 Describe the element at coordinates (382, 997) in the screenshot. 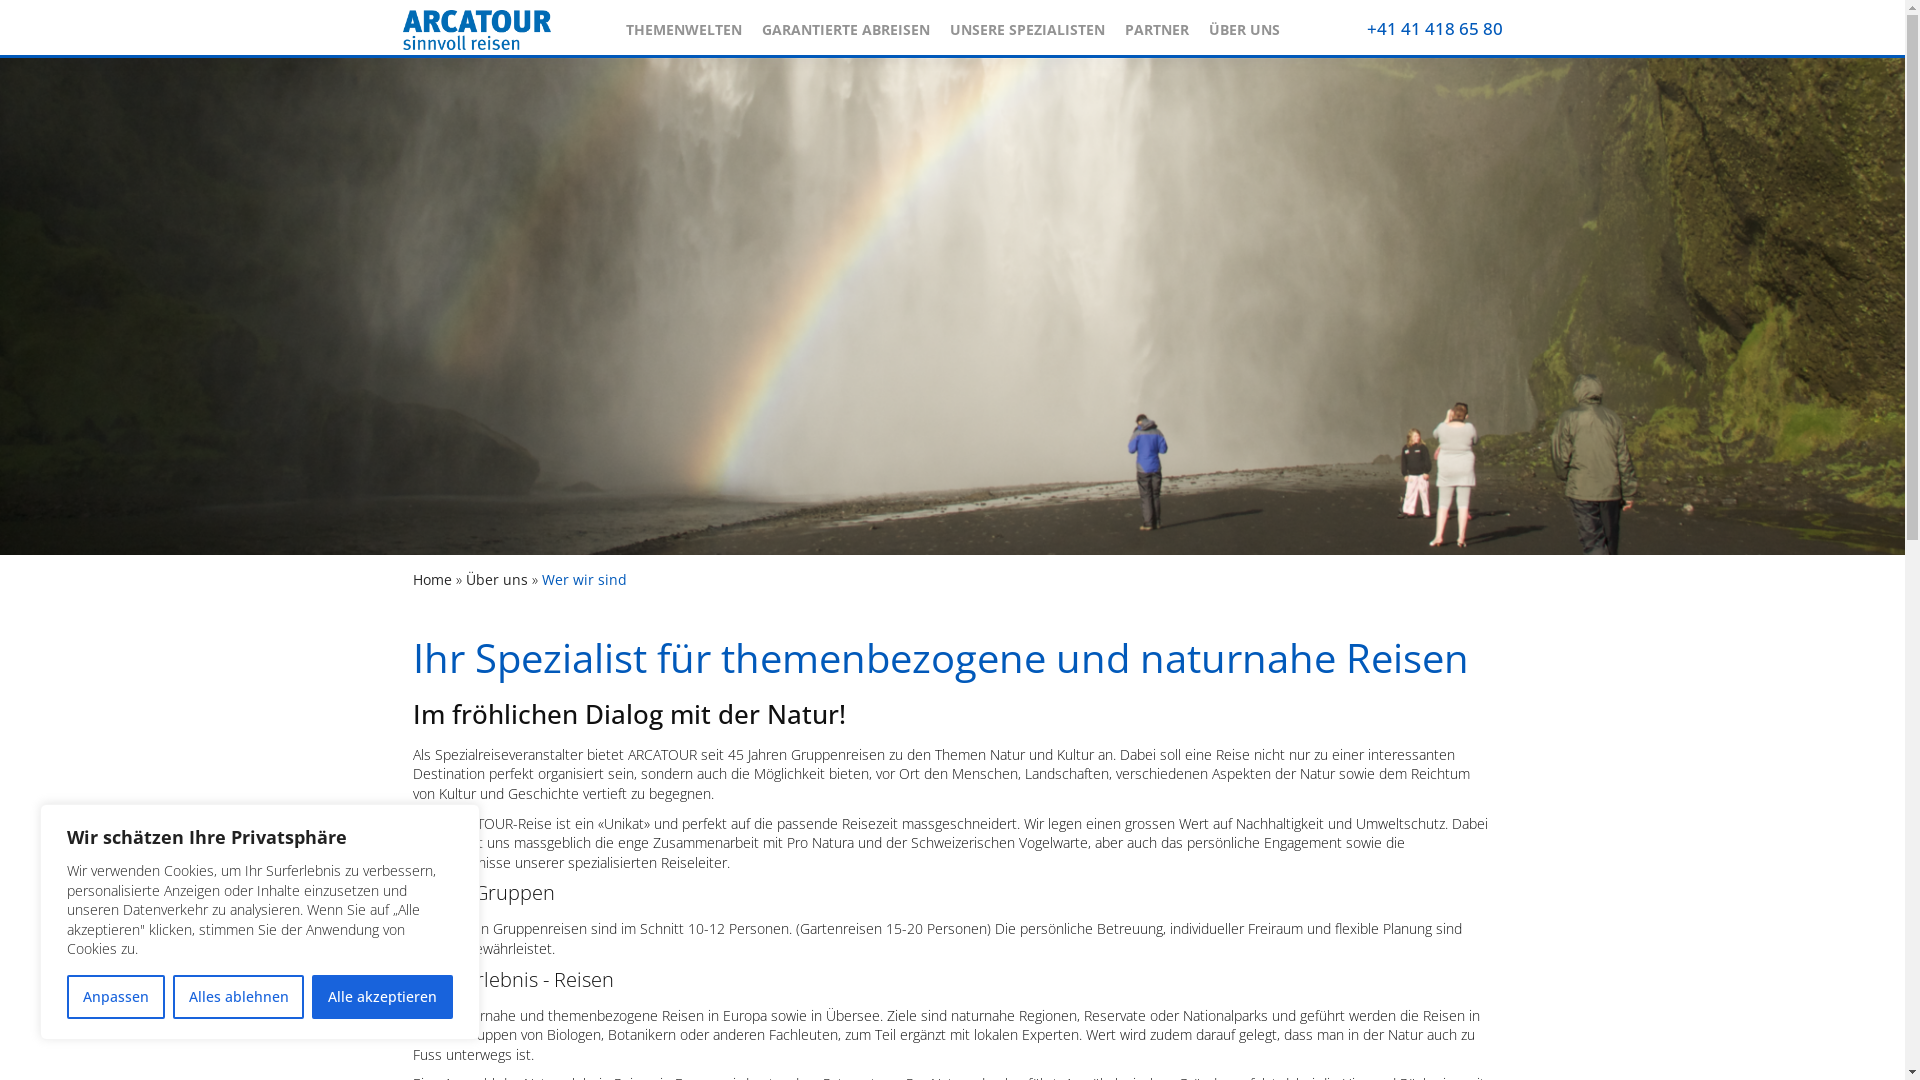

I see `Alle akzeptieren` at that location.